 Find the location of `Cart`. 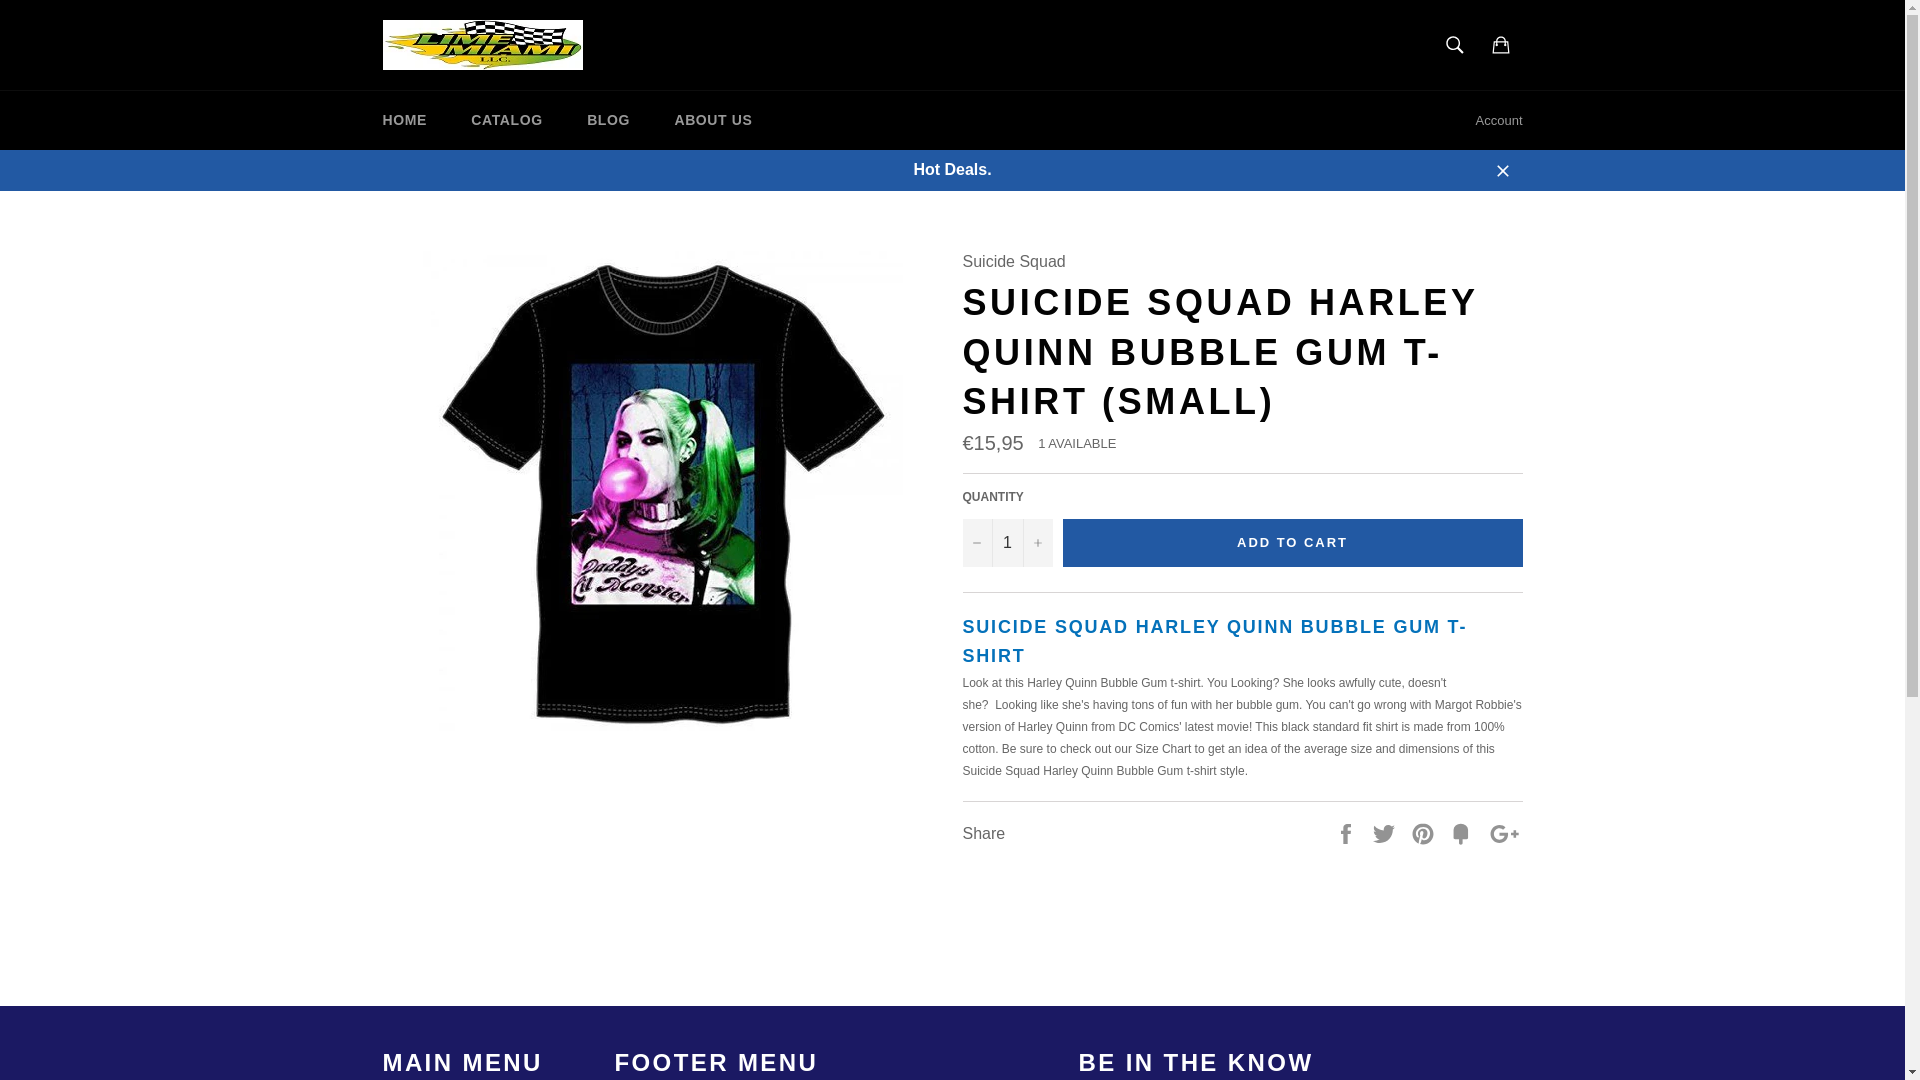

Cart is located at coordinates (1501, 44).